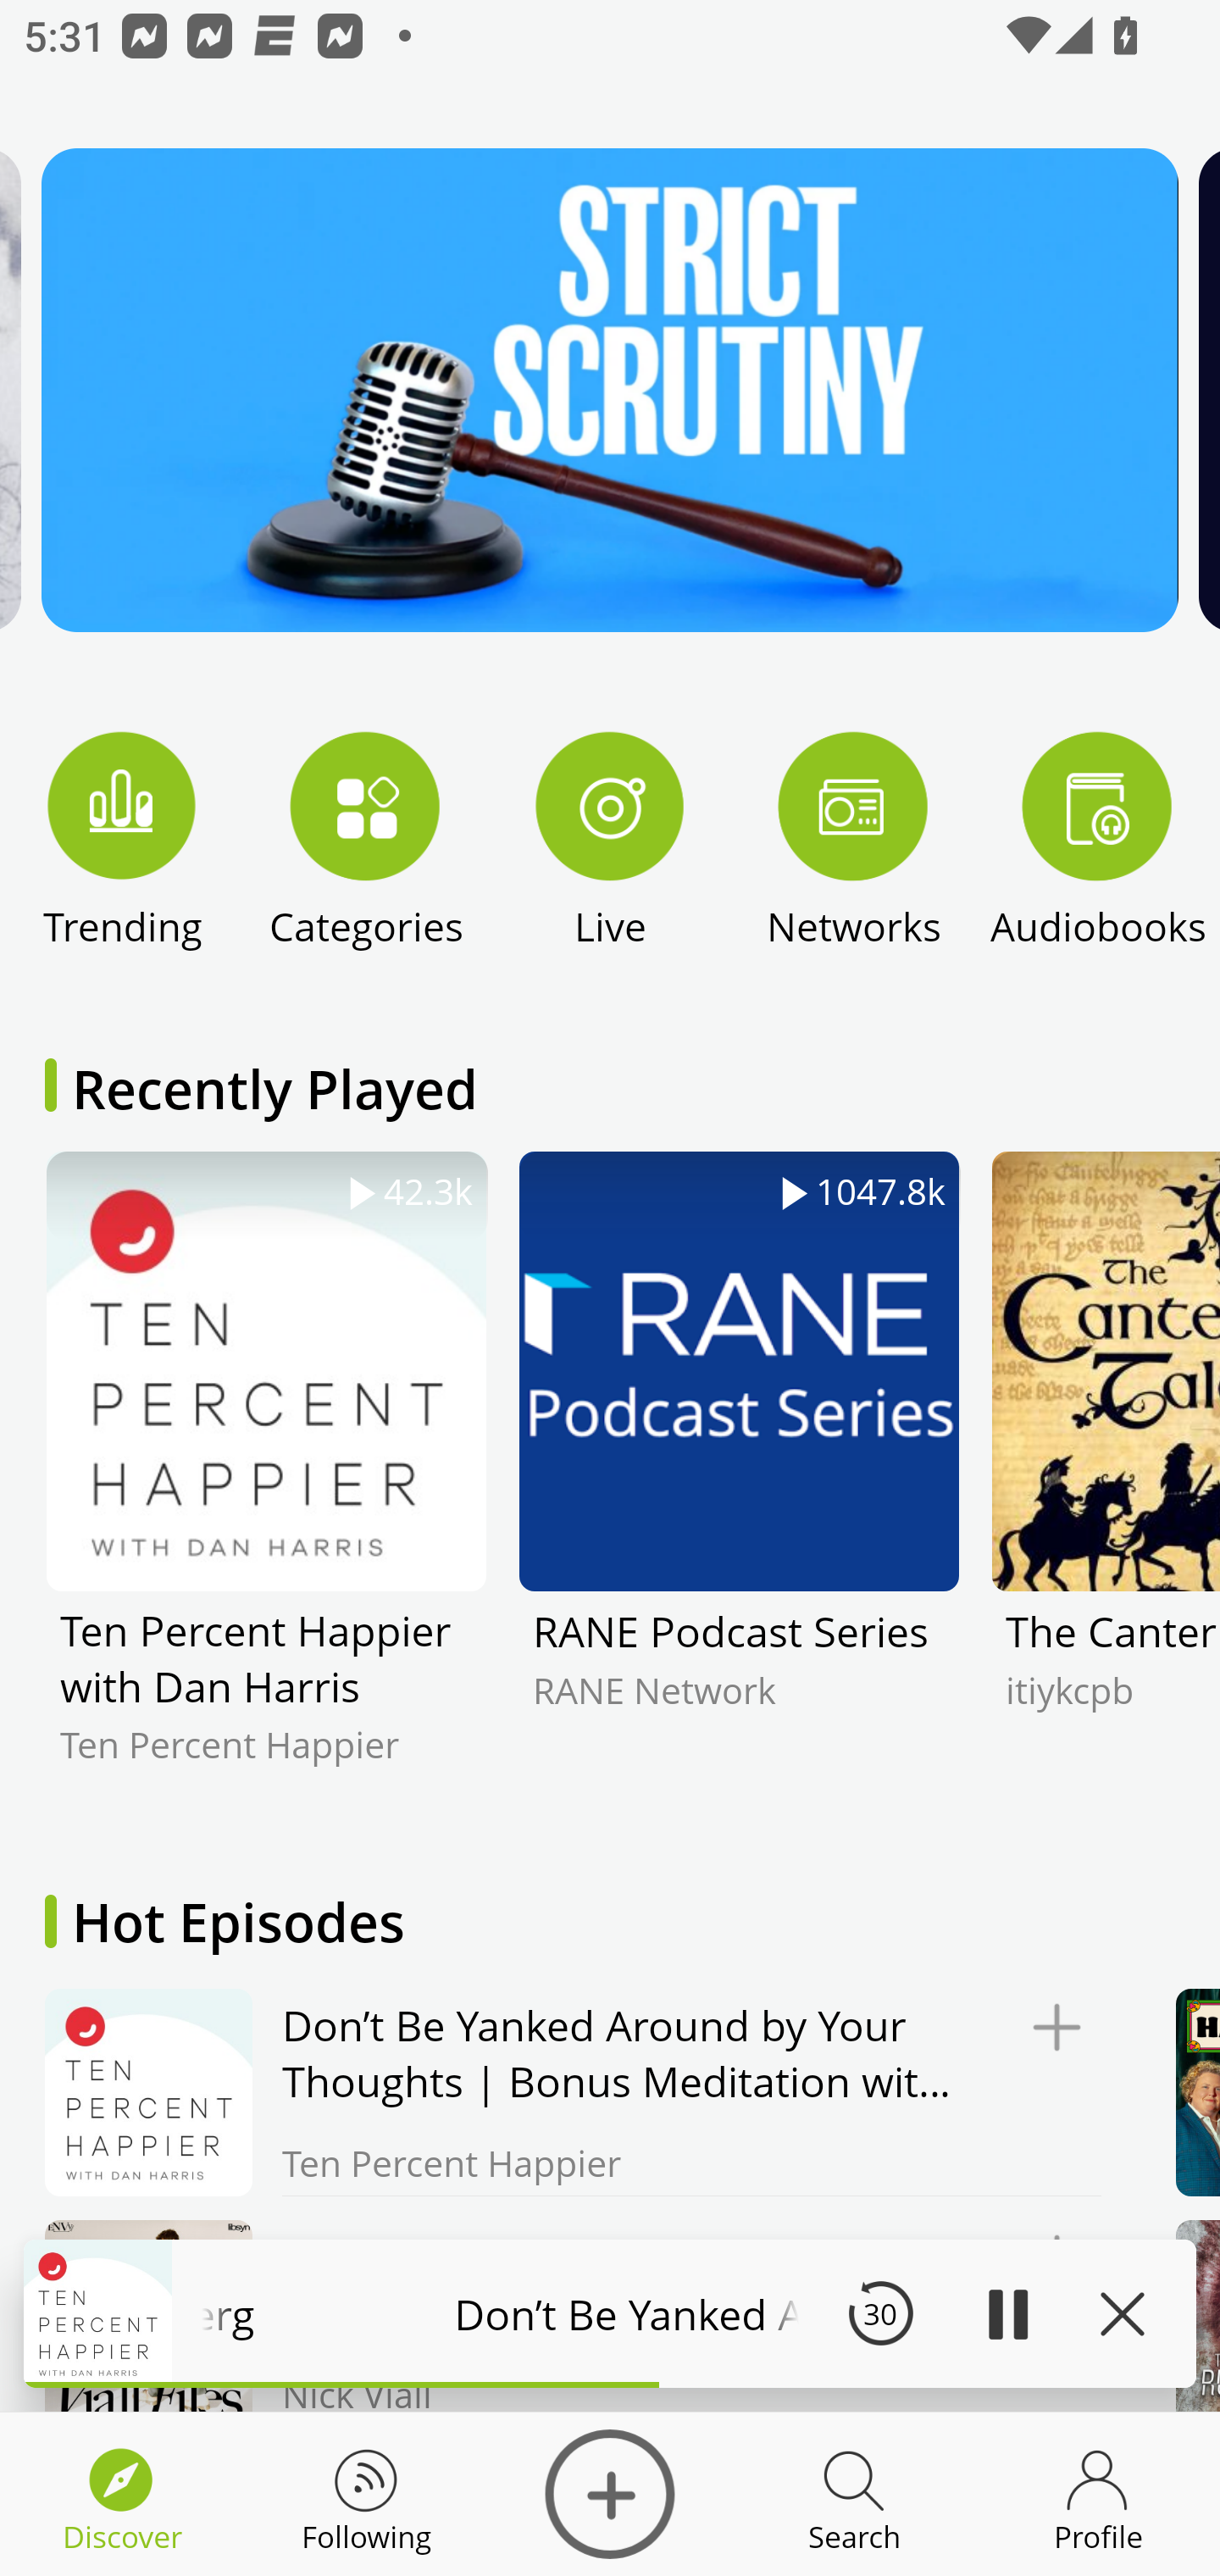 The width and height of the screenshot is (1220, 2576). I want to click on Discover Profile, so click(1098, 2495).